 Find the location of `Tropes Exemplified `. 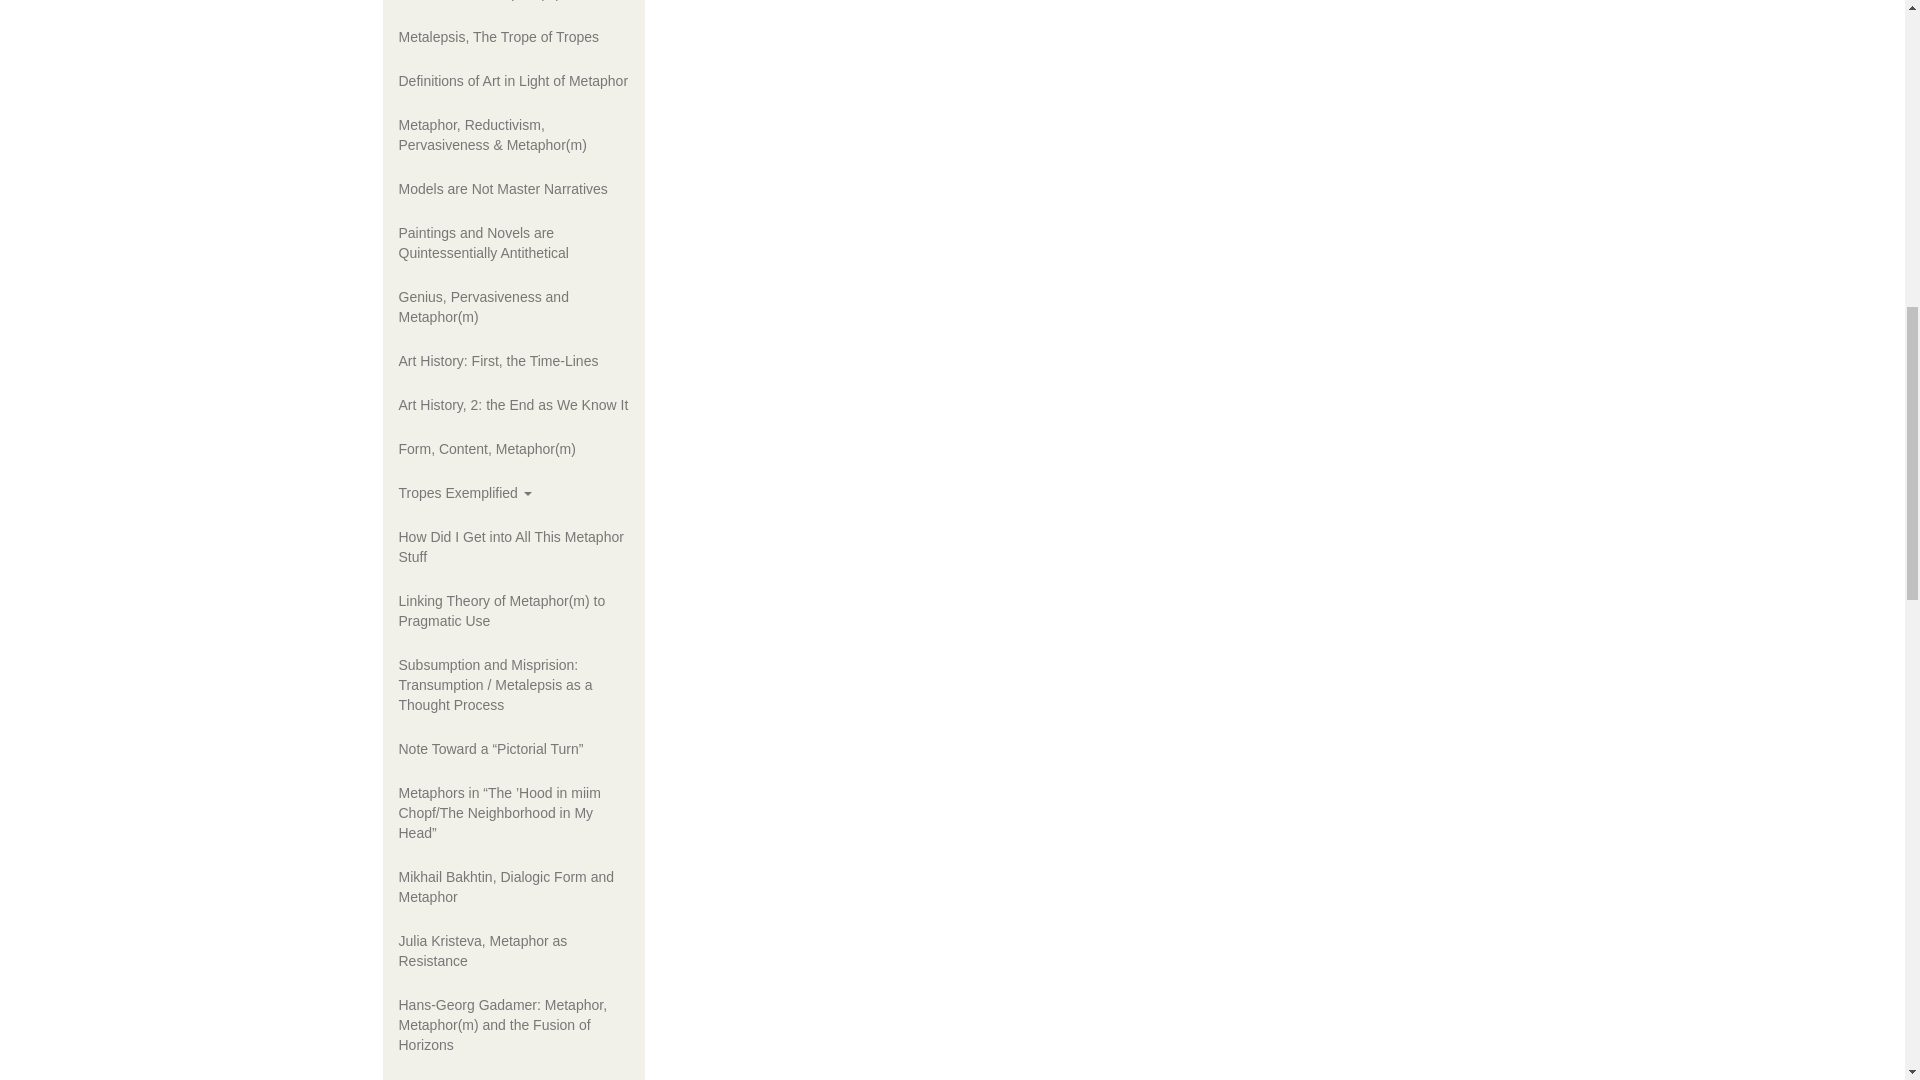

Tropes Exemplified  is located at coordinates (514, 492).